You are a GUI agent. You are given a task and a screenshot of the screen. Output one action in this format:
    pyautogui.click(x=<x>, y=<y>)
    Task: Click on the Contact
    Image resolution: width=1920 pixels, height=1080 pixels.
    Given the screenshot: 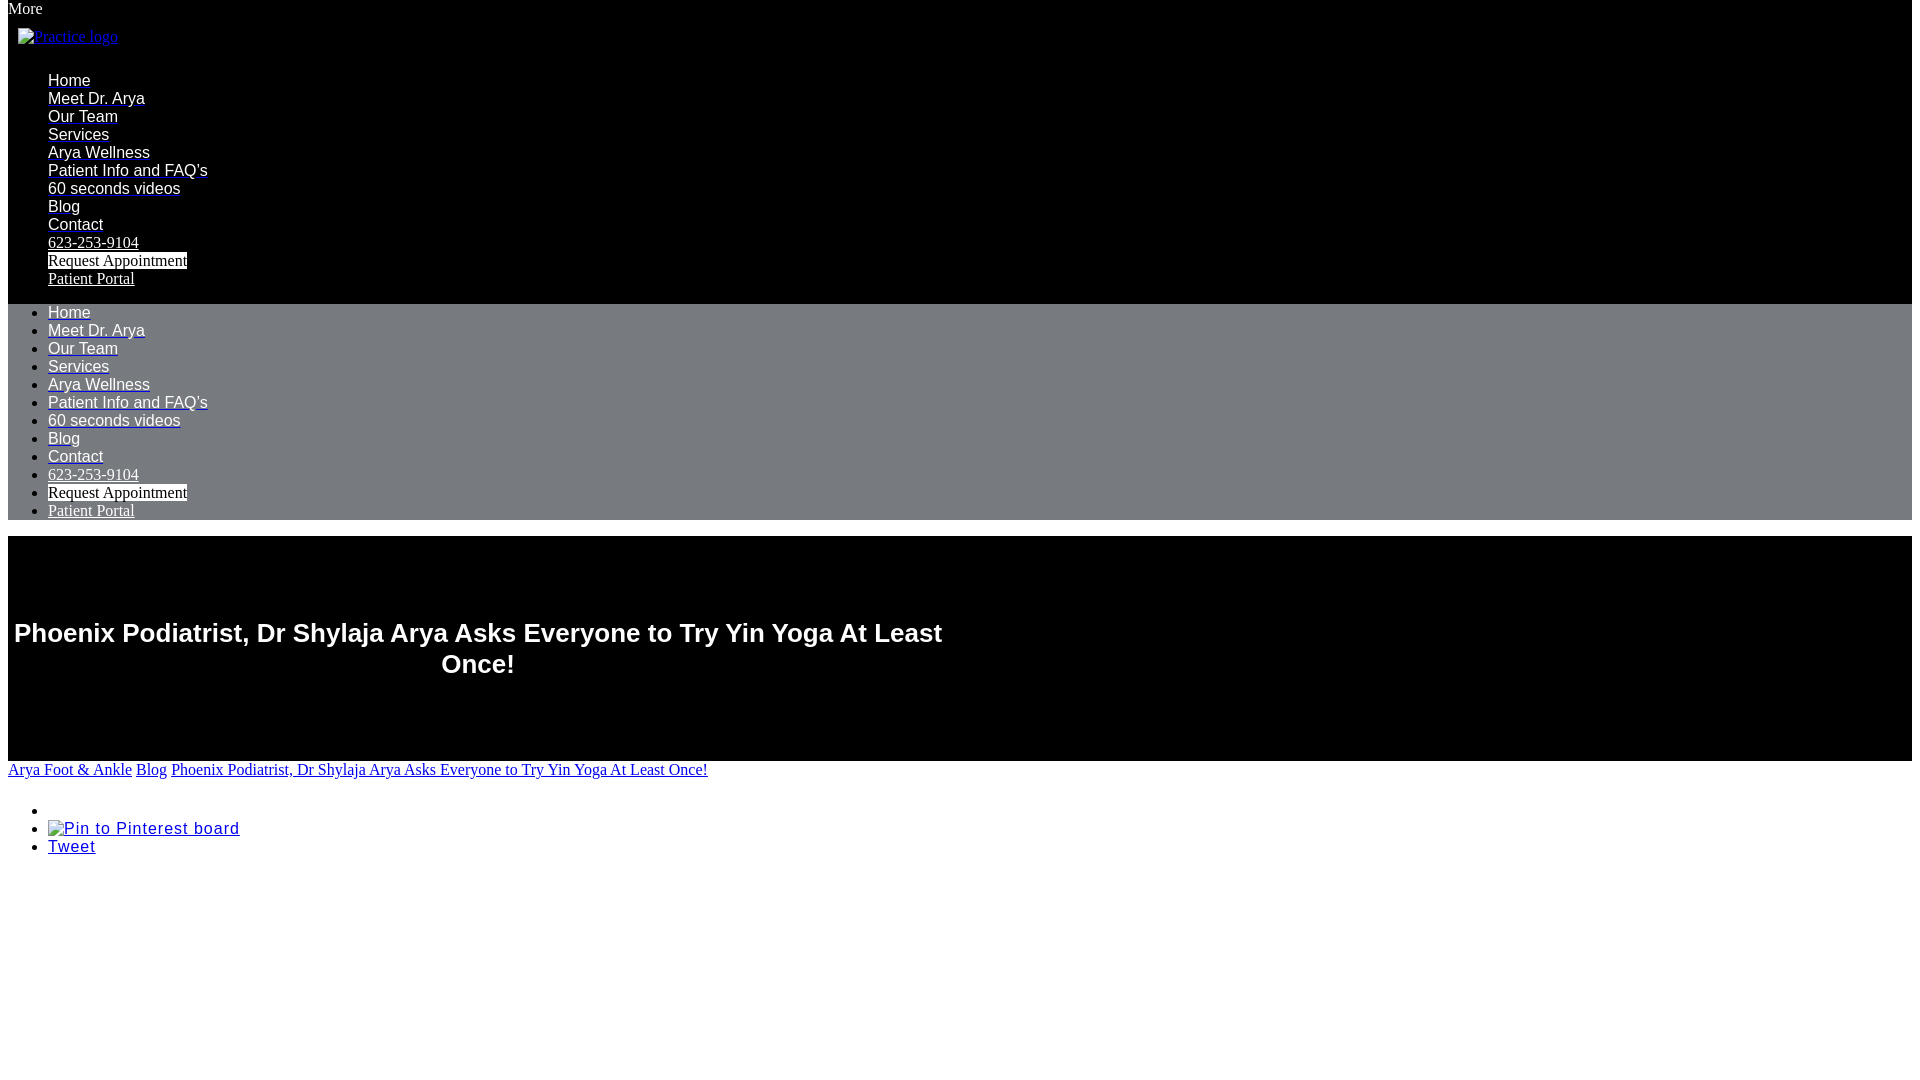 What is the action you would take?
    pyautogui.click(x=76, y=224)
    